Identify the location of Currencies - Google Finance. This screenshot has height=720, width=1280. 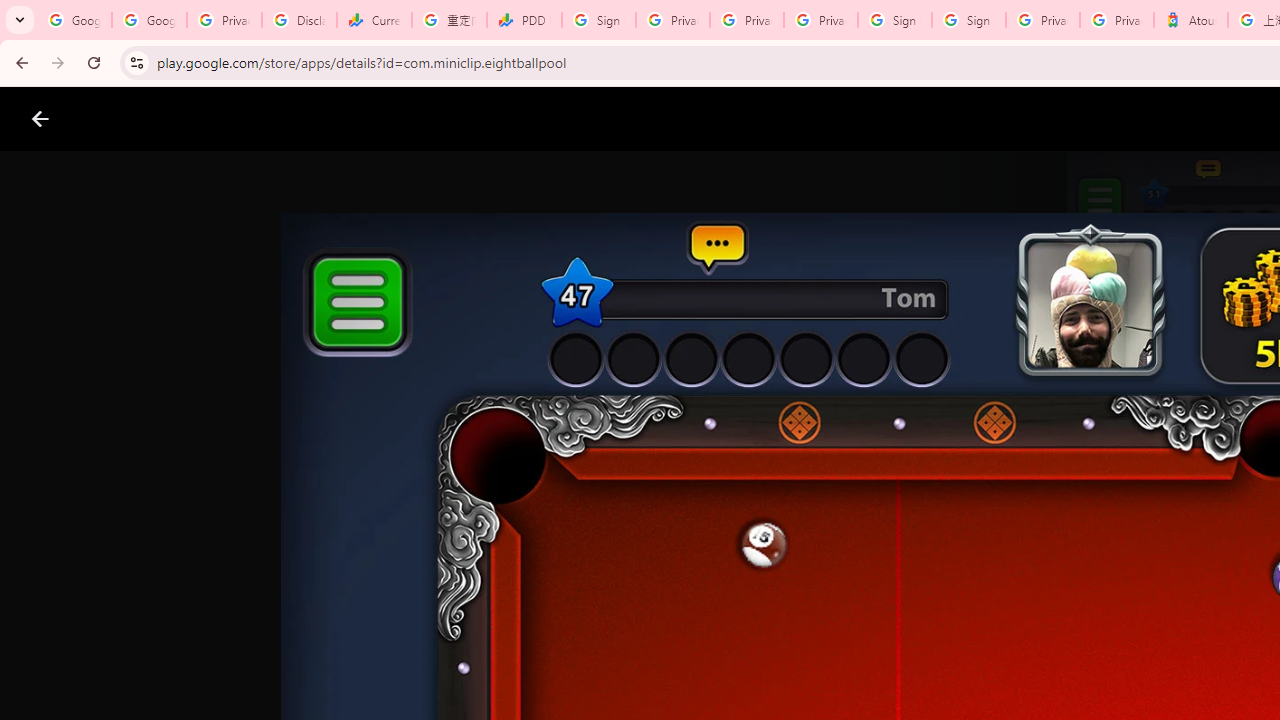
(374, 20).